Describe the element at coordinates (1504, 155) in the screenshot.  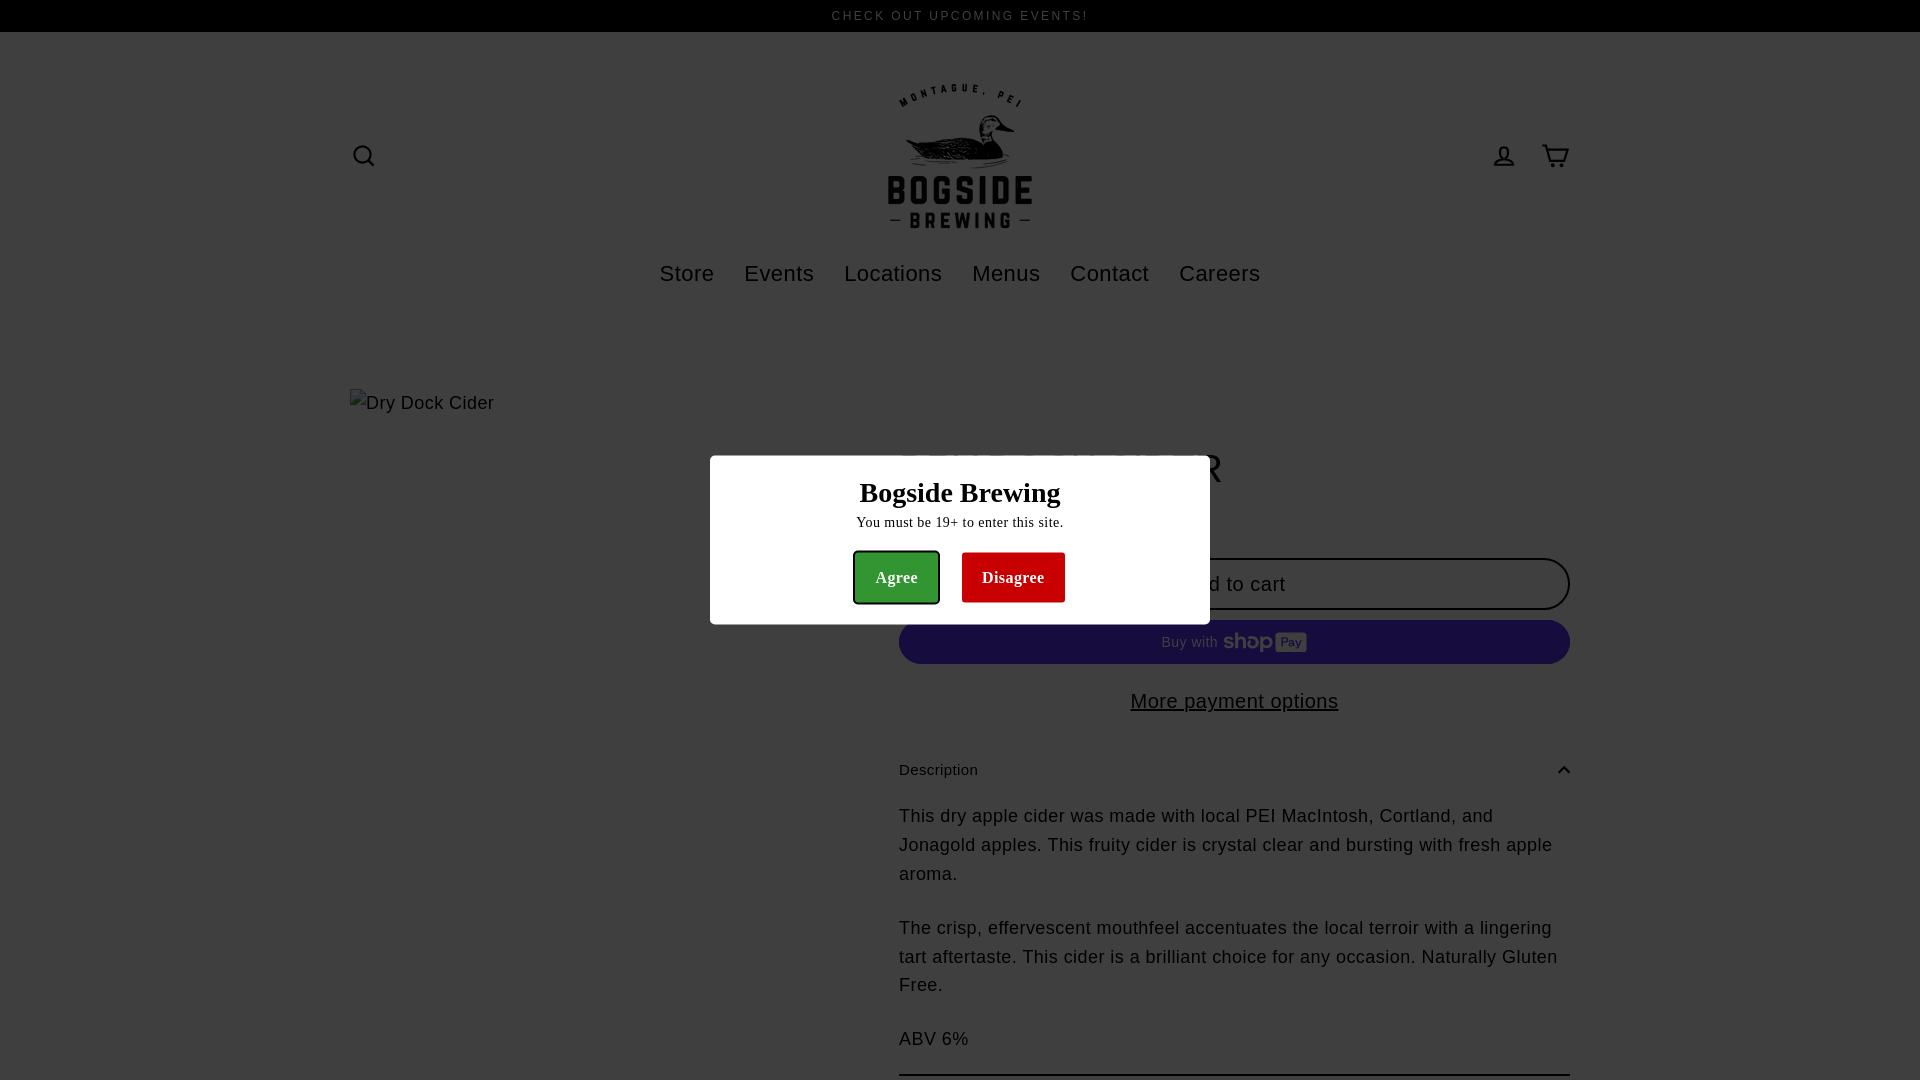
I see `Log in` at that location.